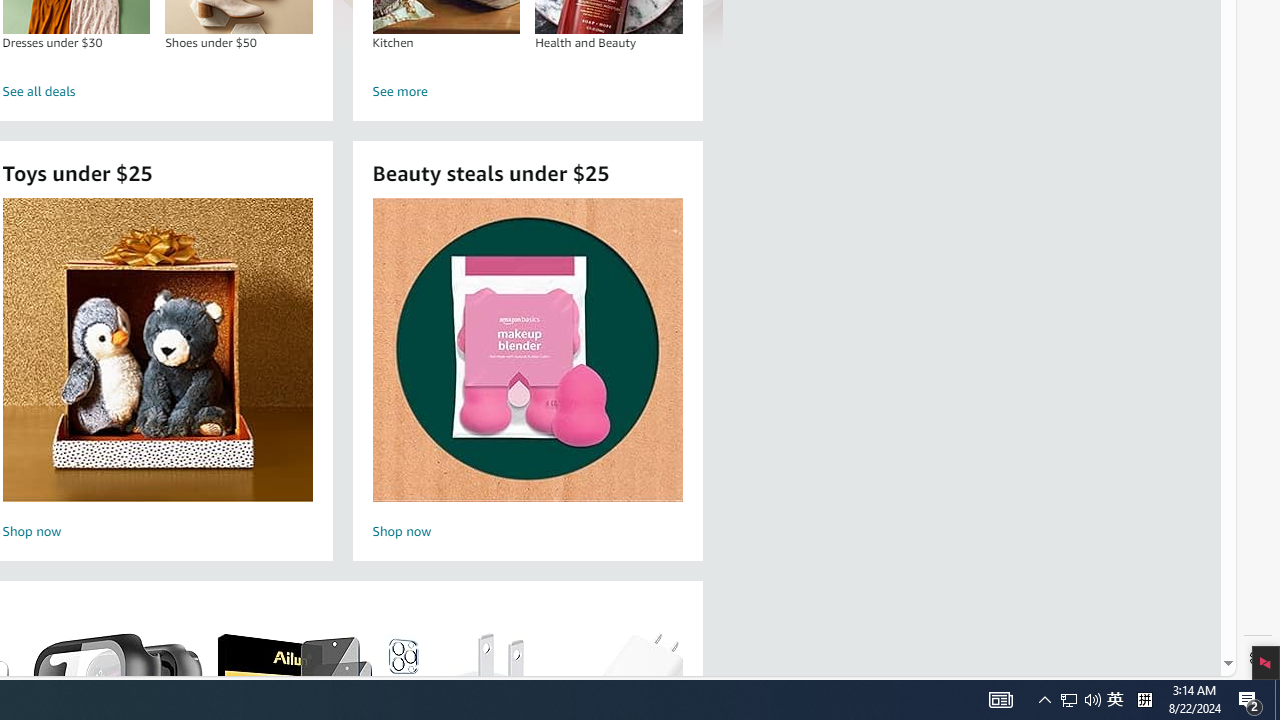  I want to click on See more, so click(528, 92).